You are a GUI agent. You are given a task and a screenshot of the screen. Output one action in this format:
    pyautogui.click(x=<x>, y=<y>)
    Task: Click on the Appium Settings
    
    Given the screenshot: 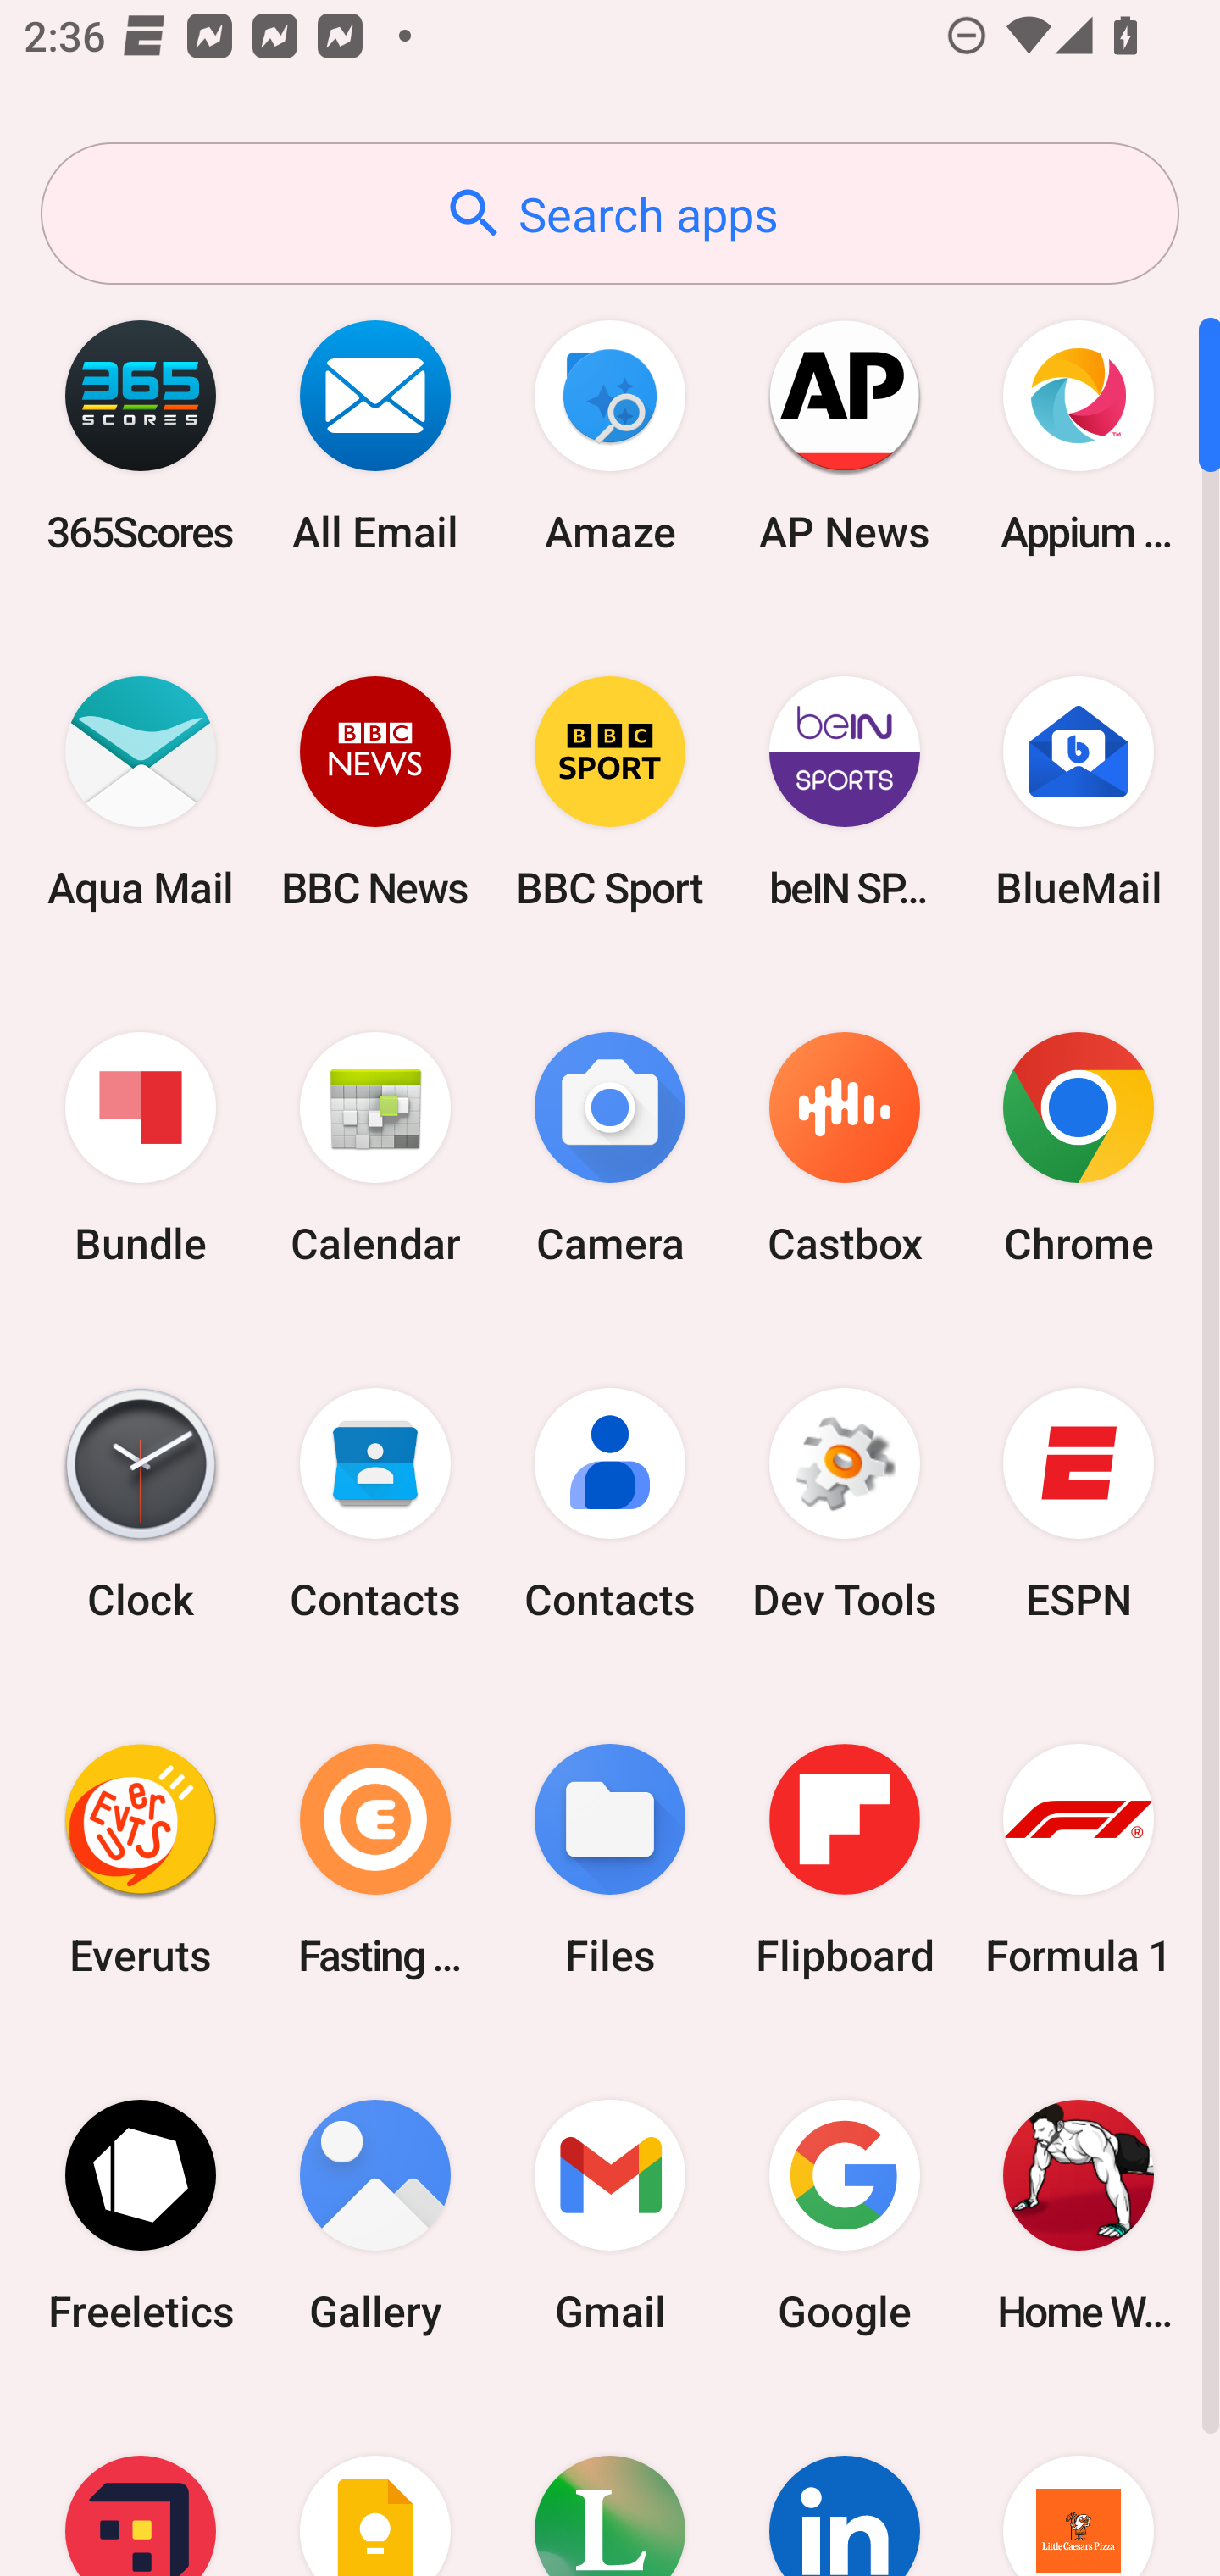 What is the action you would take?
    pyautogui.click(x=1079, y=436)
    